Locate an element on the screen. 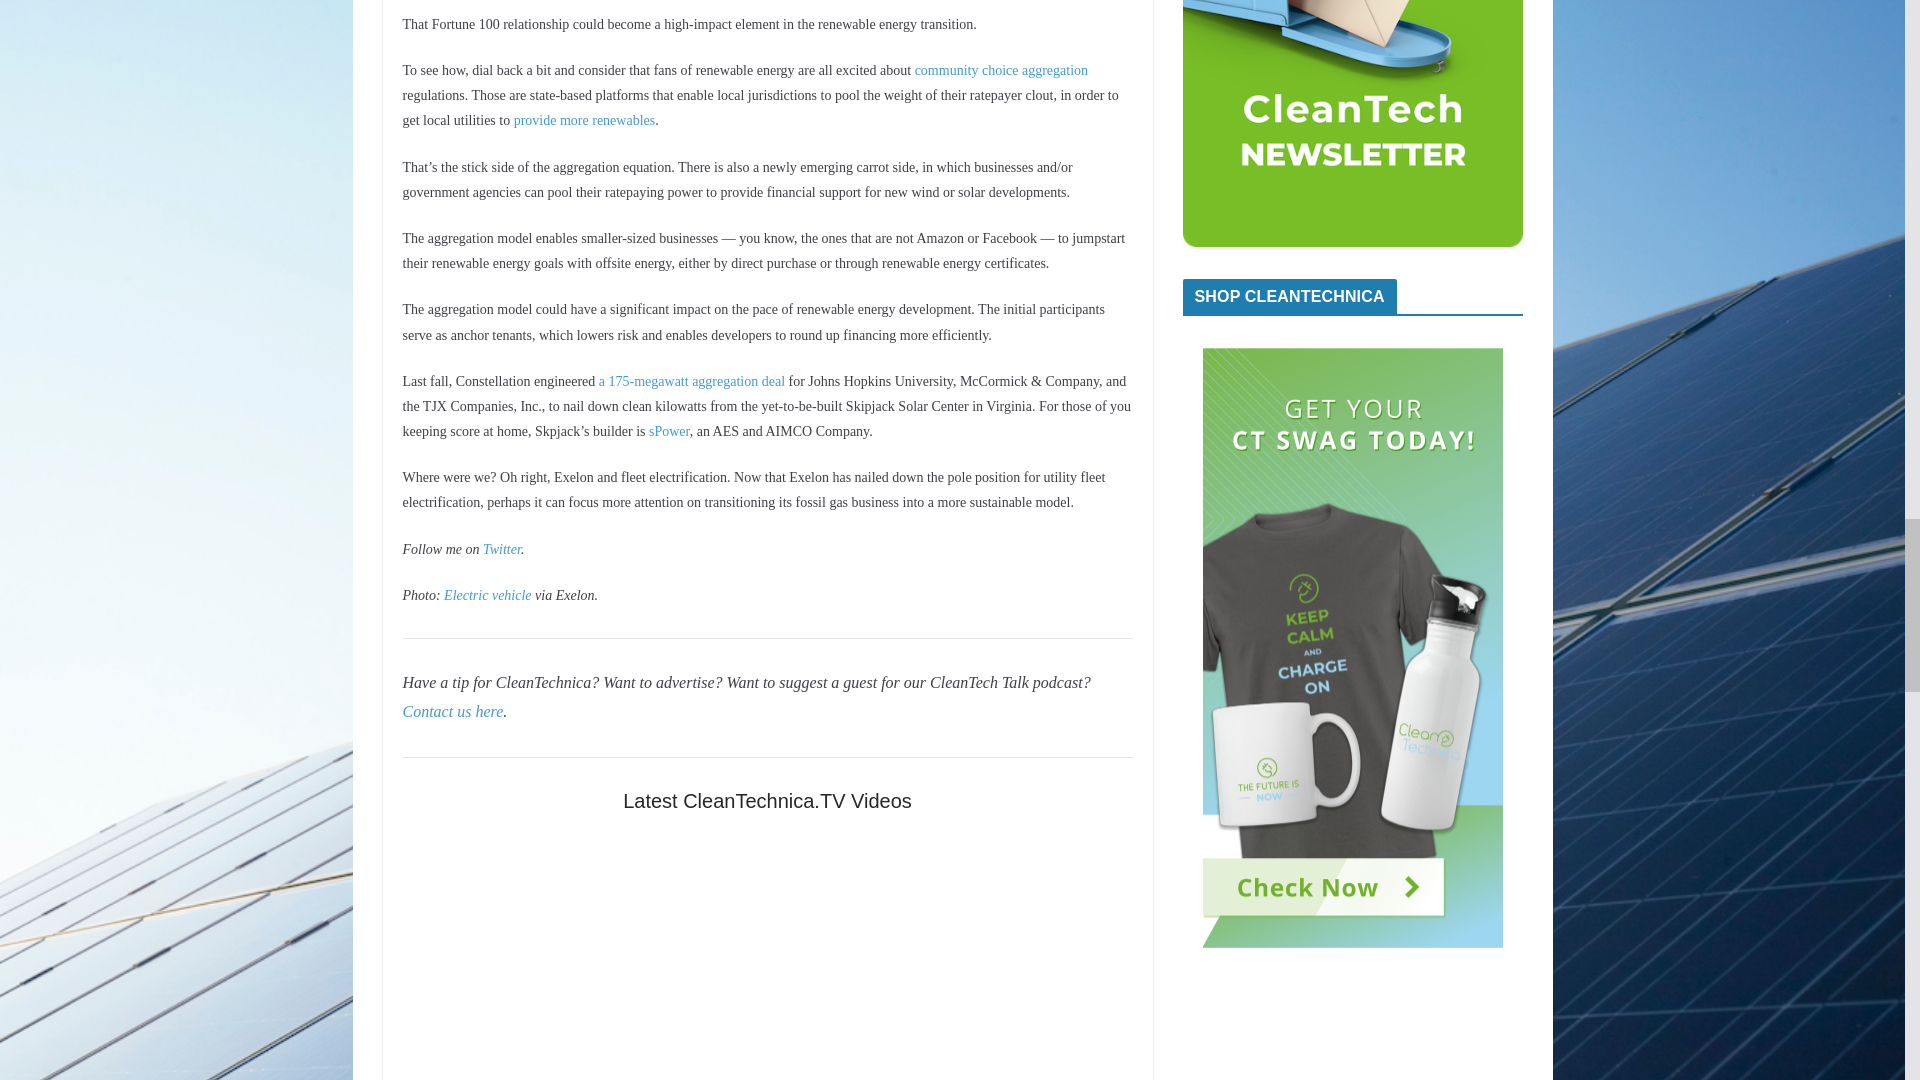  YouTube video player is located at coordinates (766, 956).